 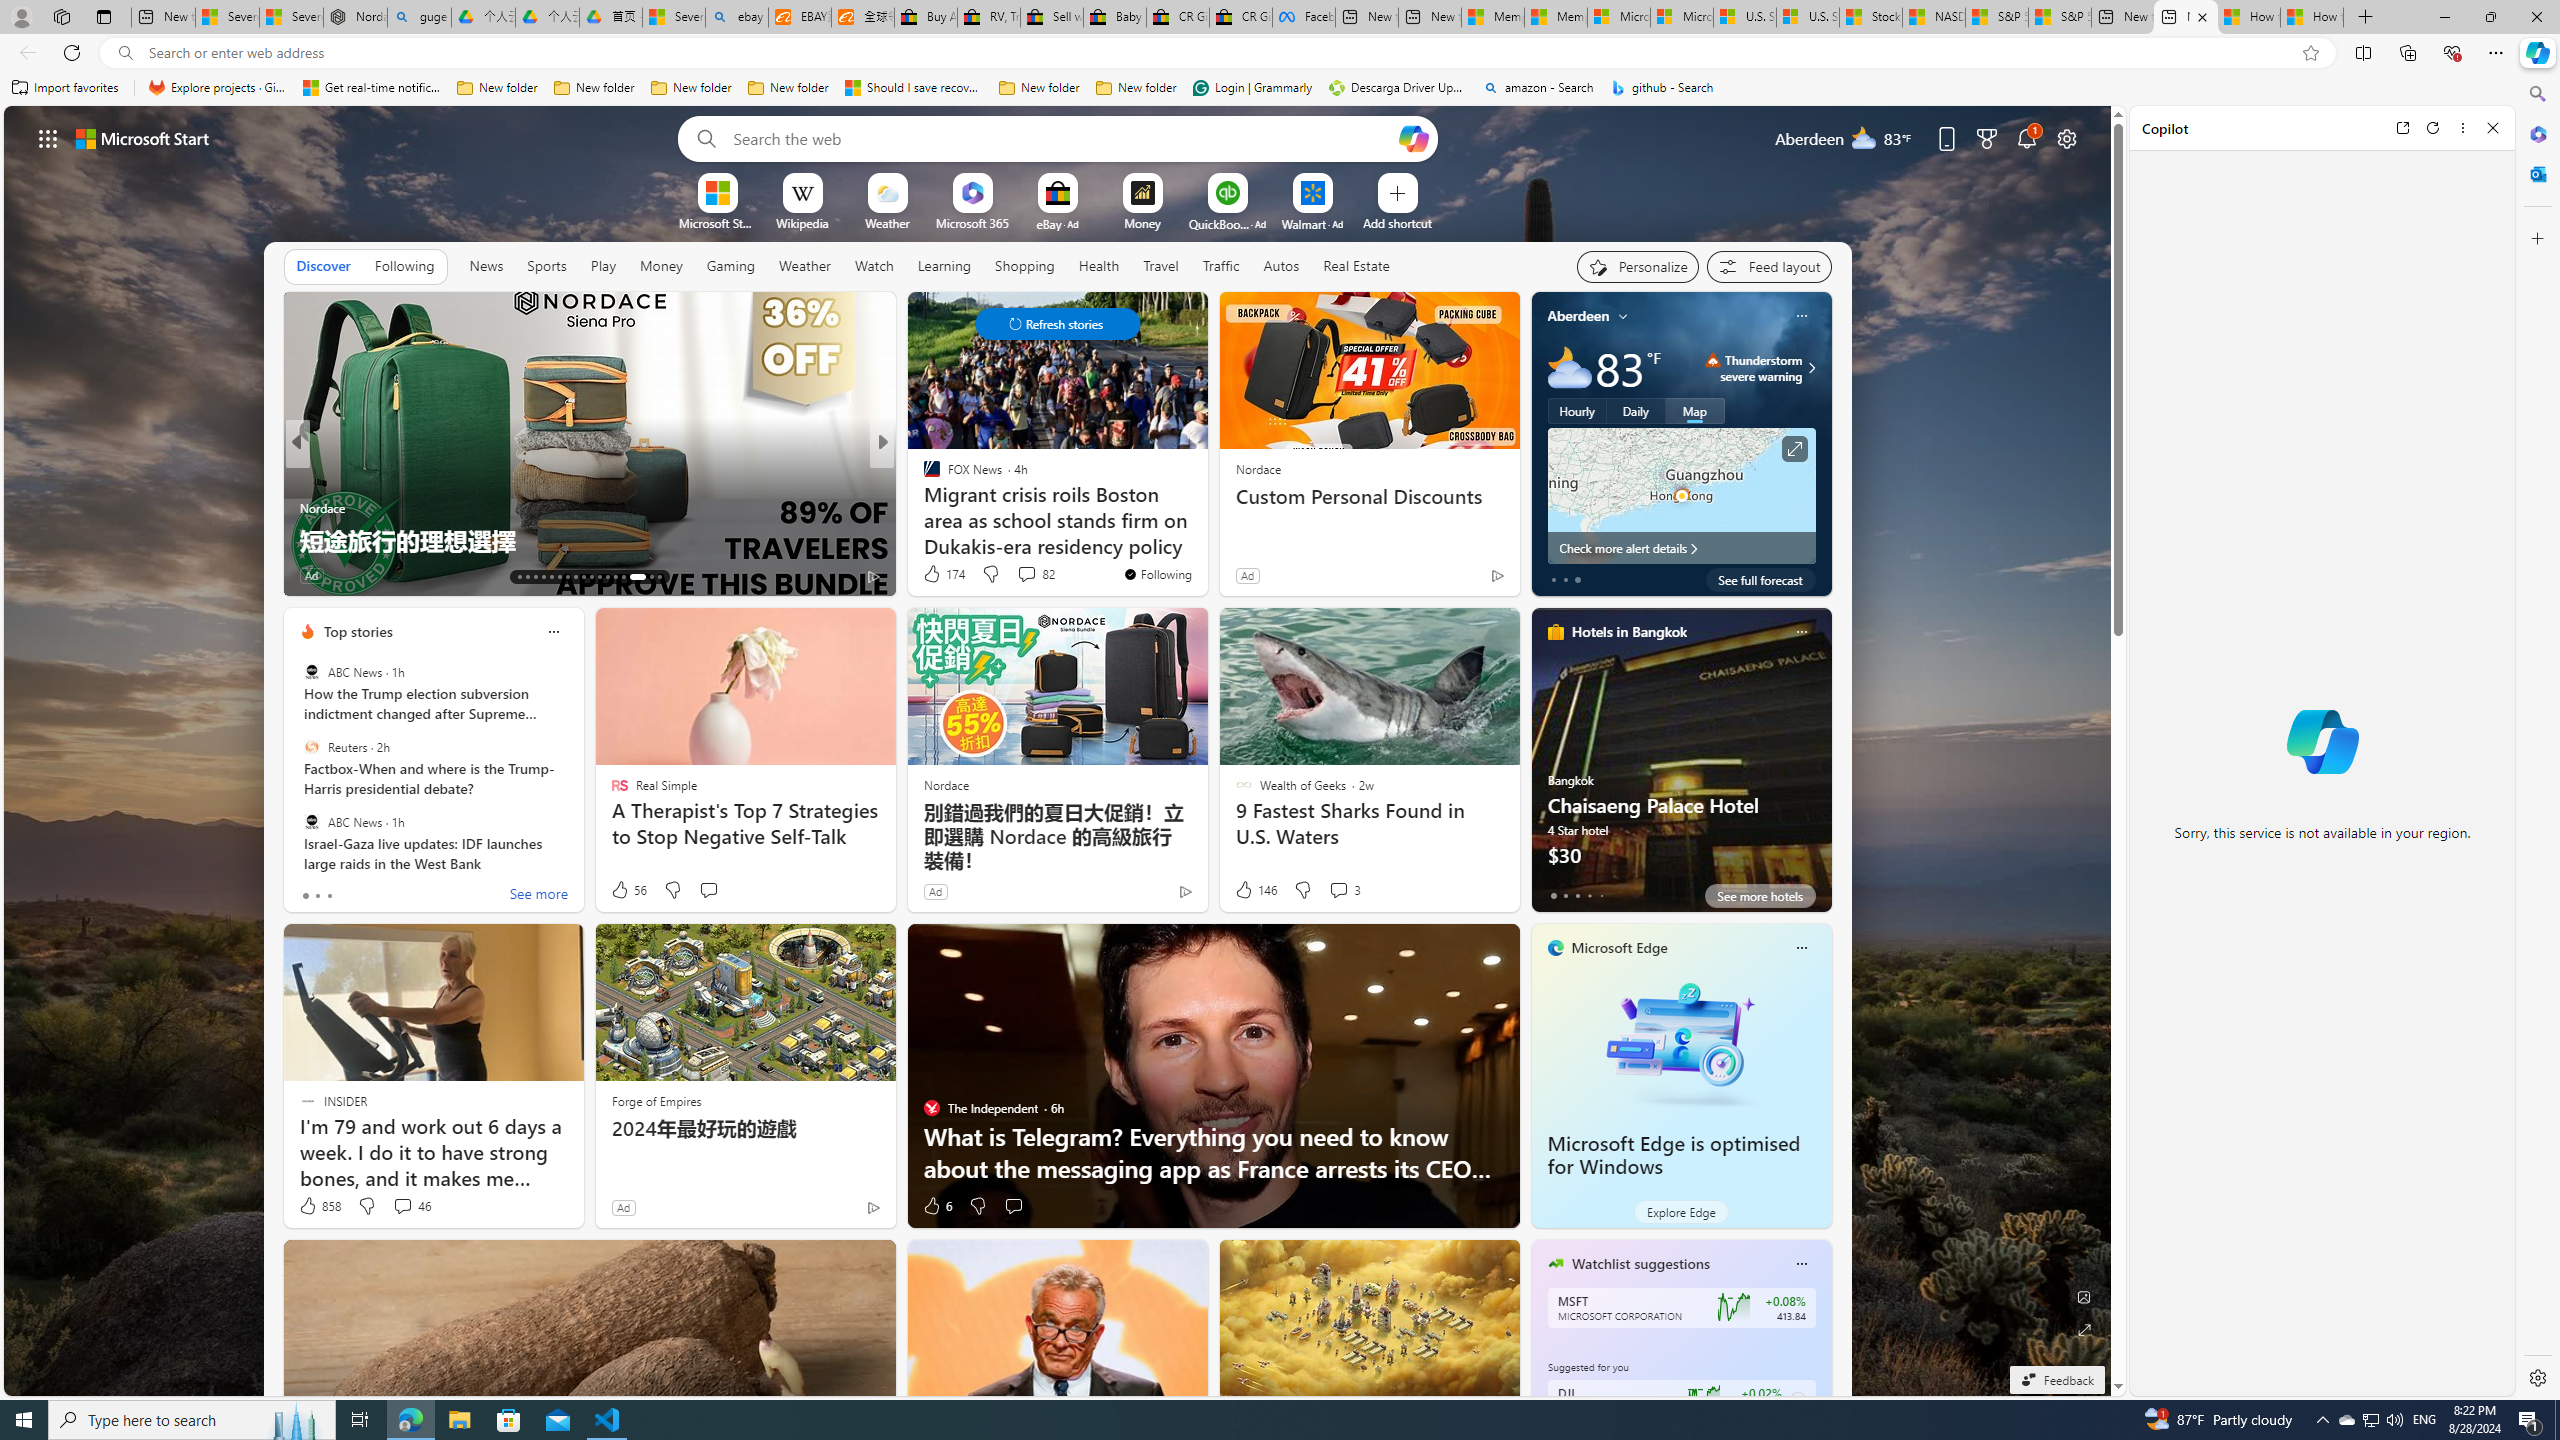 What do you see at coordinates (628, 890) in the screenshot?
I see `56 Like` at bounding box center [628, 890].